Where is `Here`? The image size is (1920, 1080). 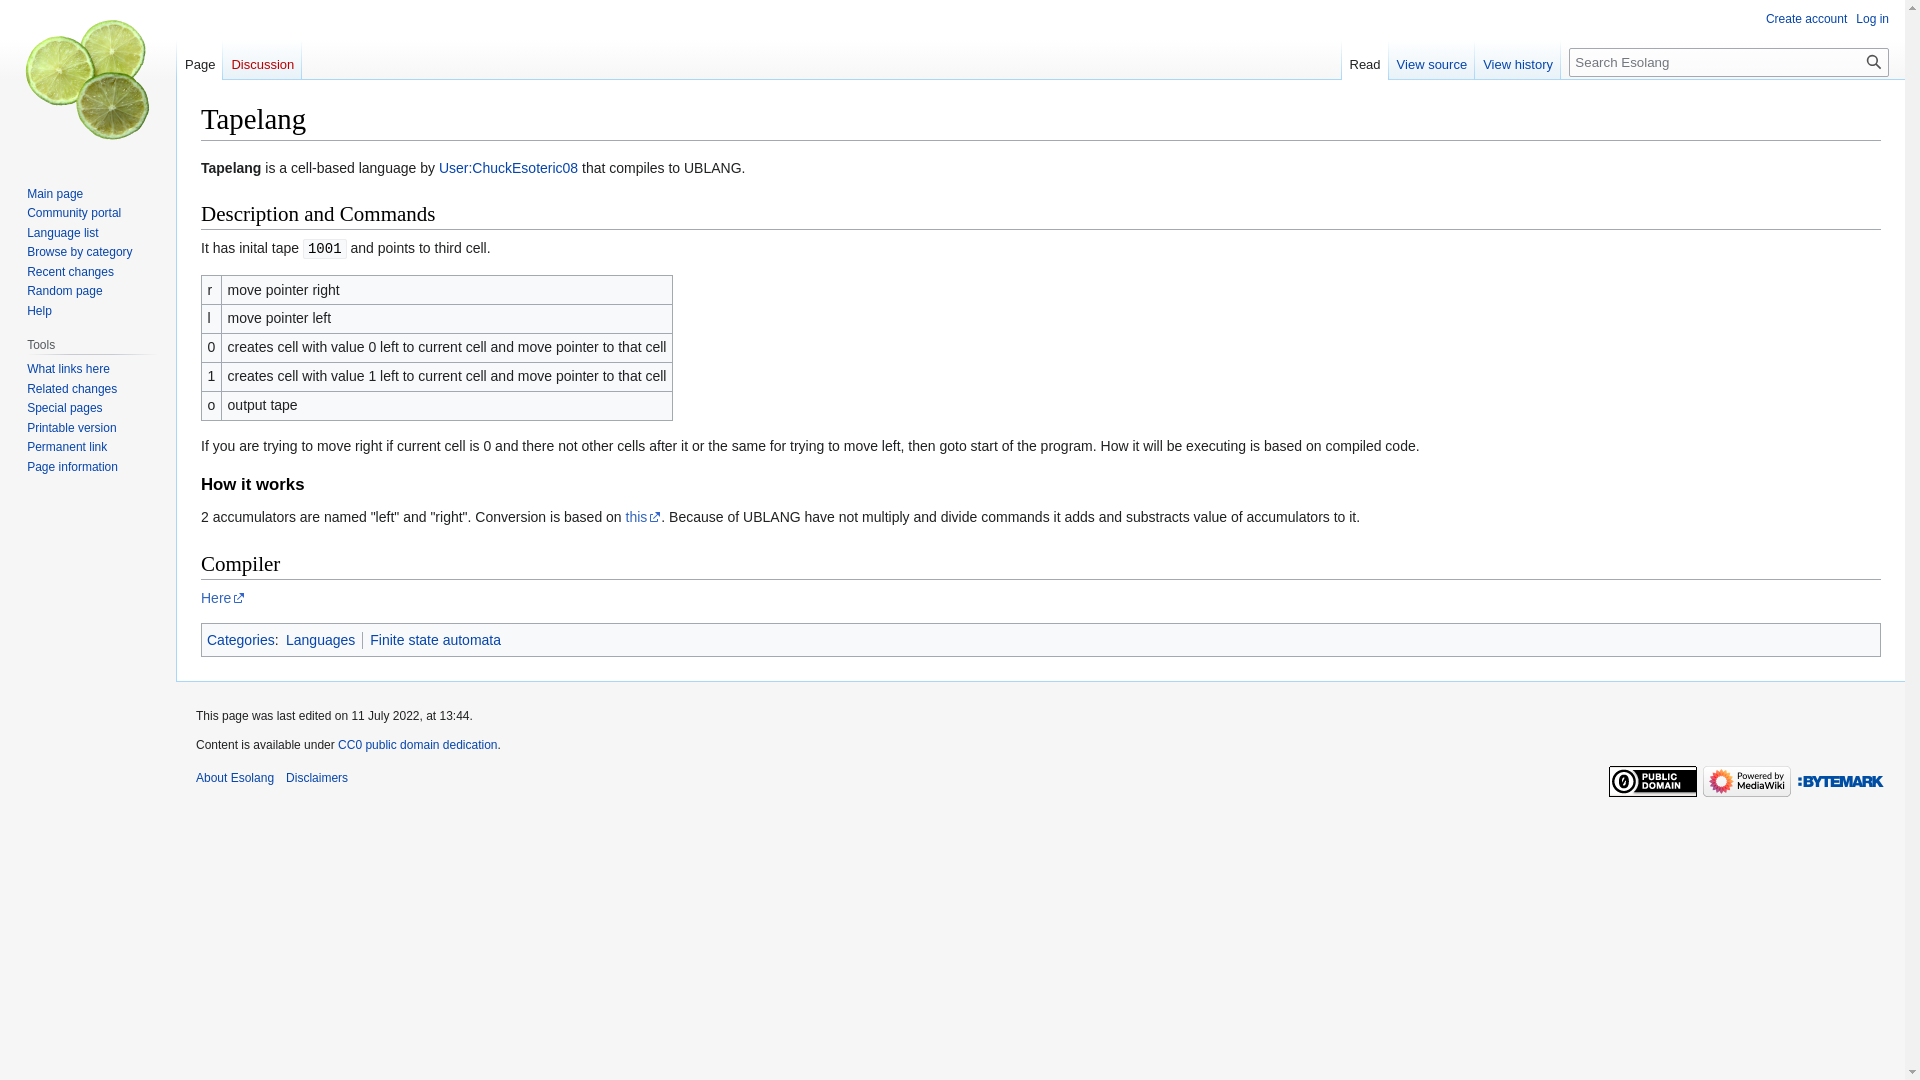 Here is located at coordinates (223, 597).